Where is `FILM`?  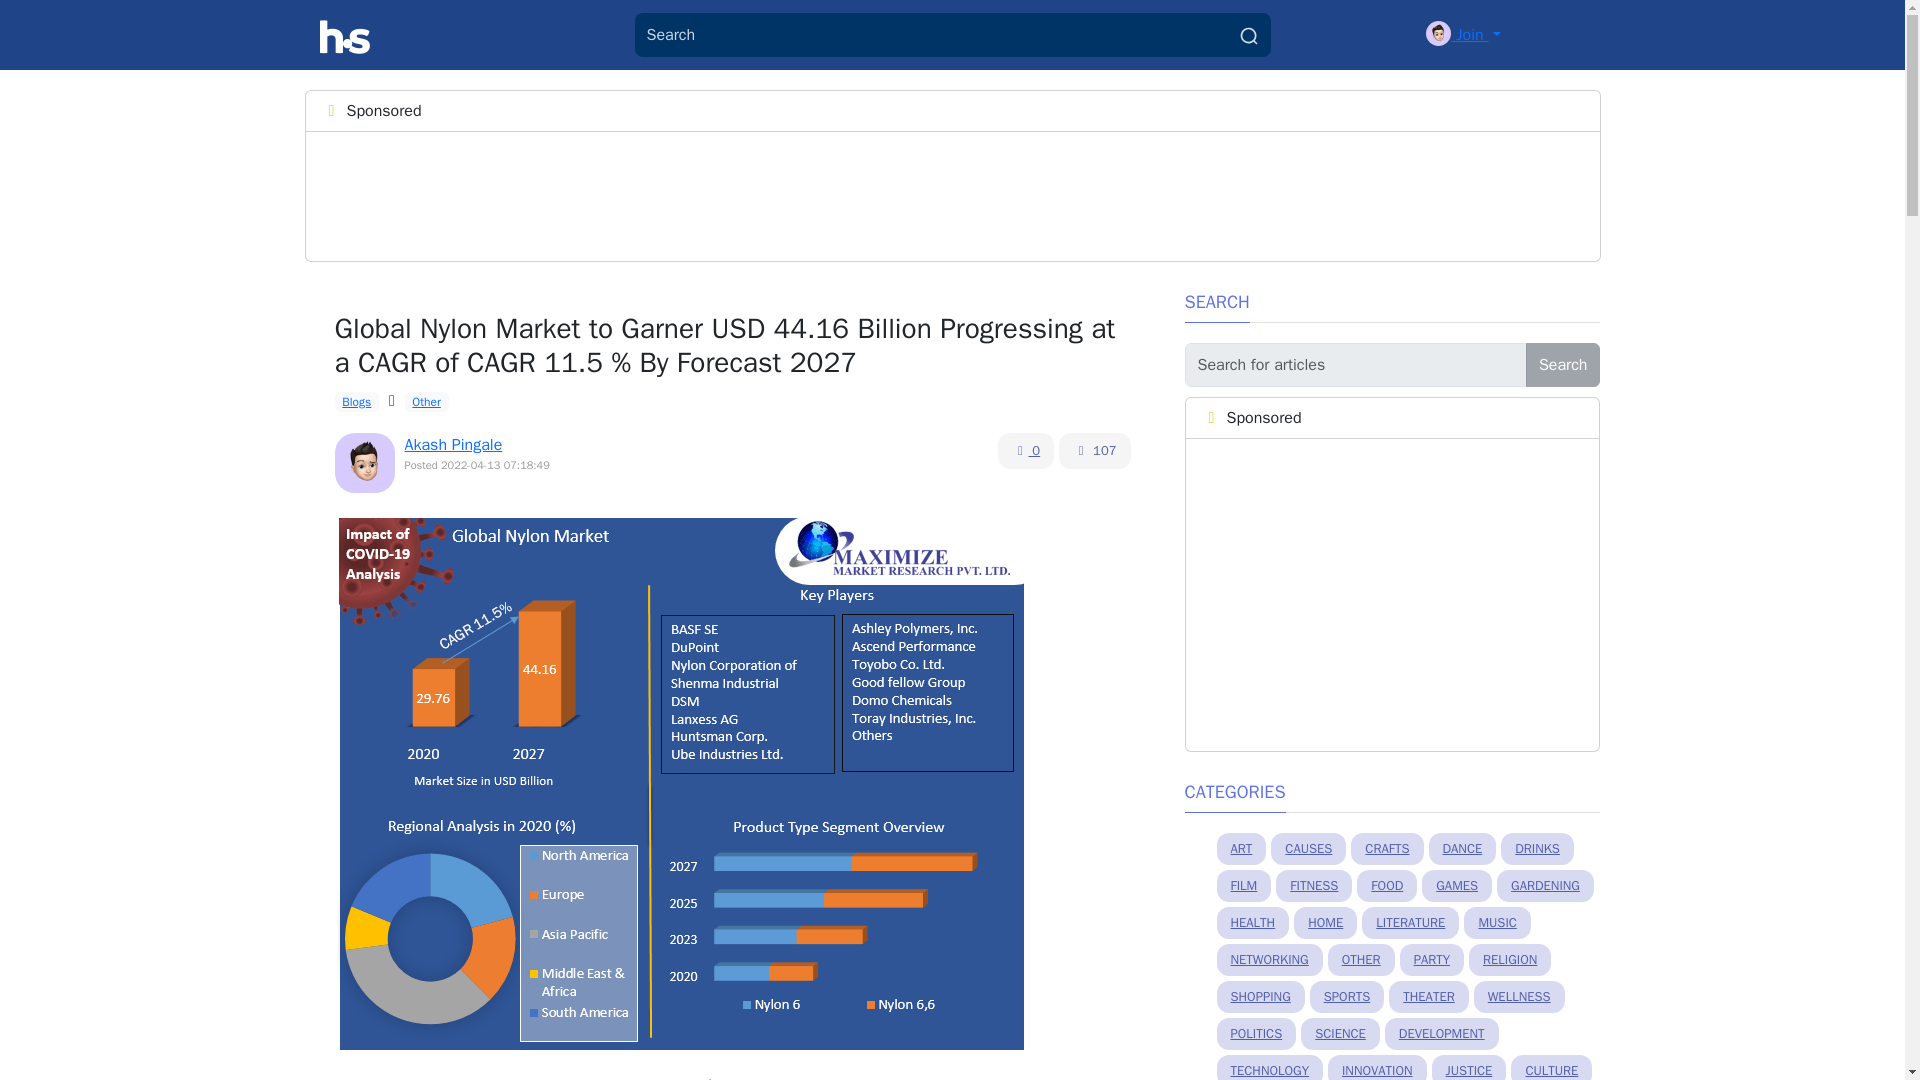
FILM is located at coordinates (1243, 886).